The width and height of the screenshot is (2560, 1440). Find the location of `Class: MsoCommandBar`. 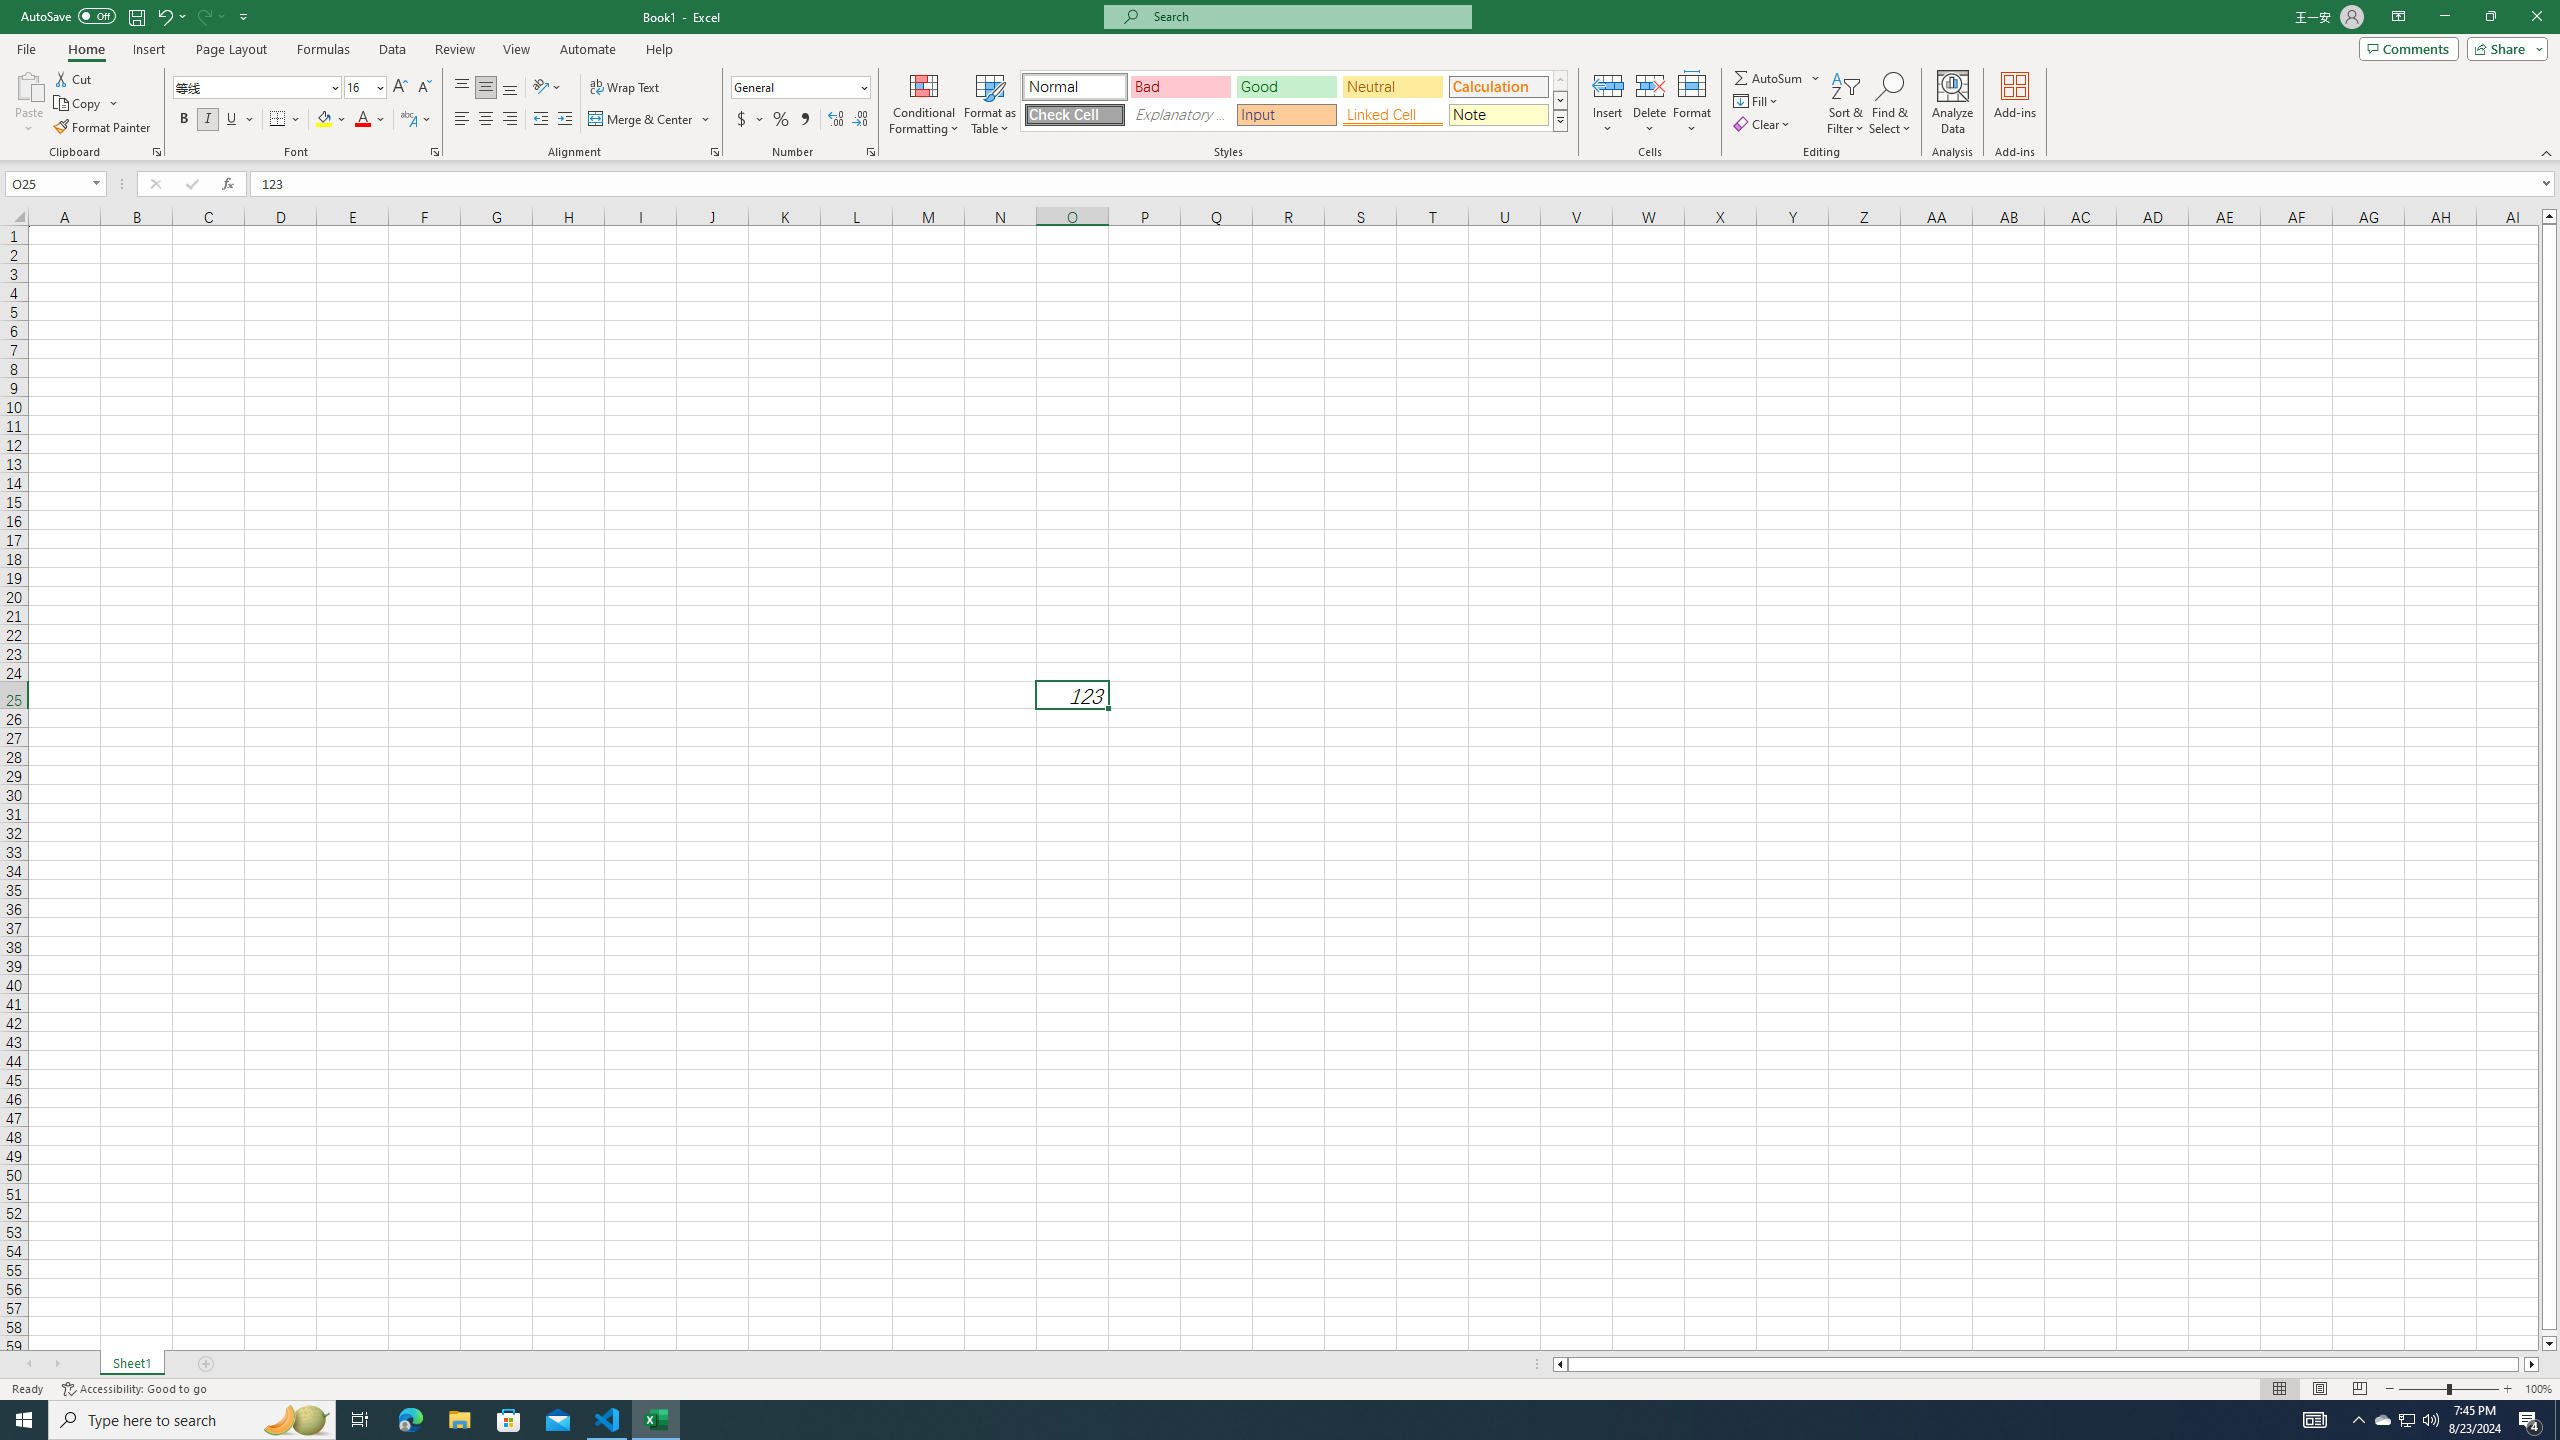

Class: MsoCommandBar is located at coordinates (1280, 80).